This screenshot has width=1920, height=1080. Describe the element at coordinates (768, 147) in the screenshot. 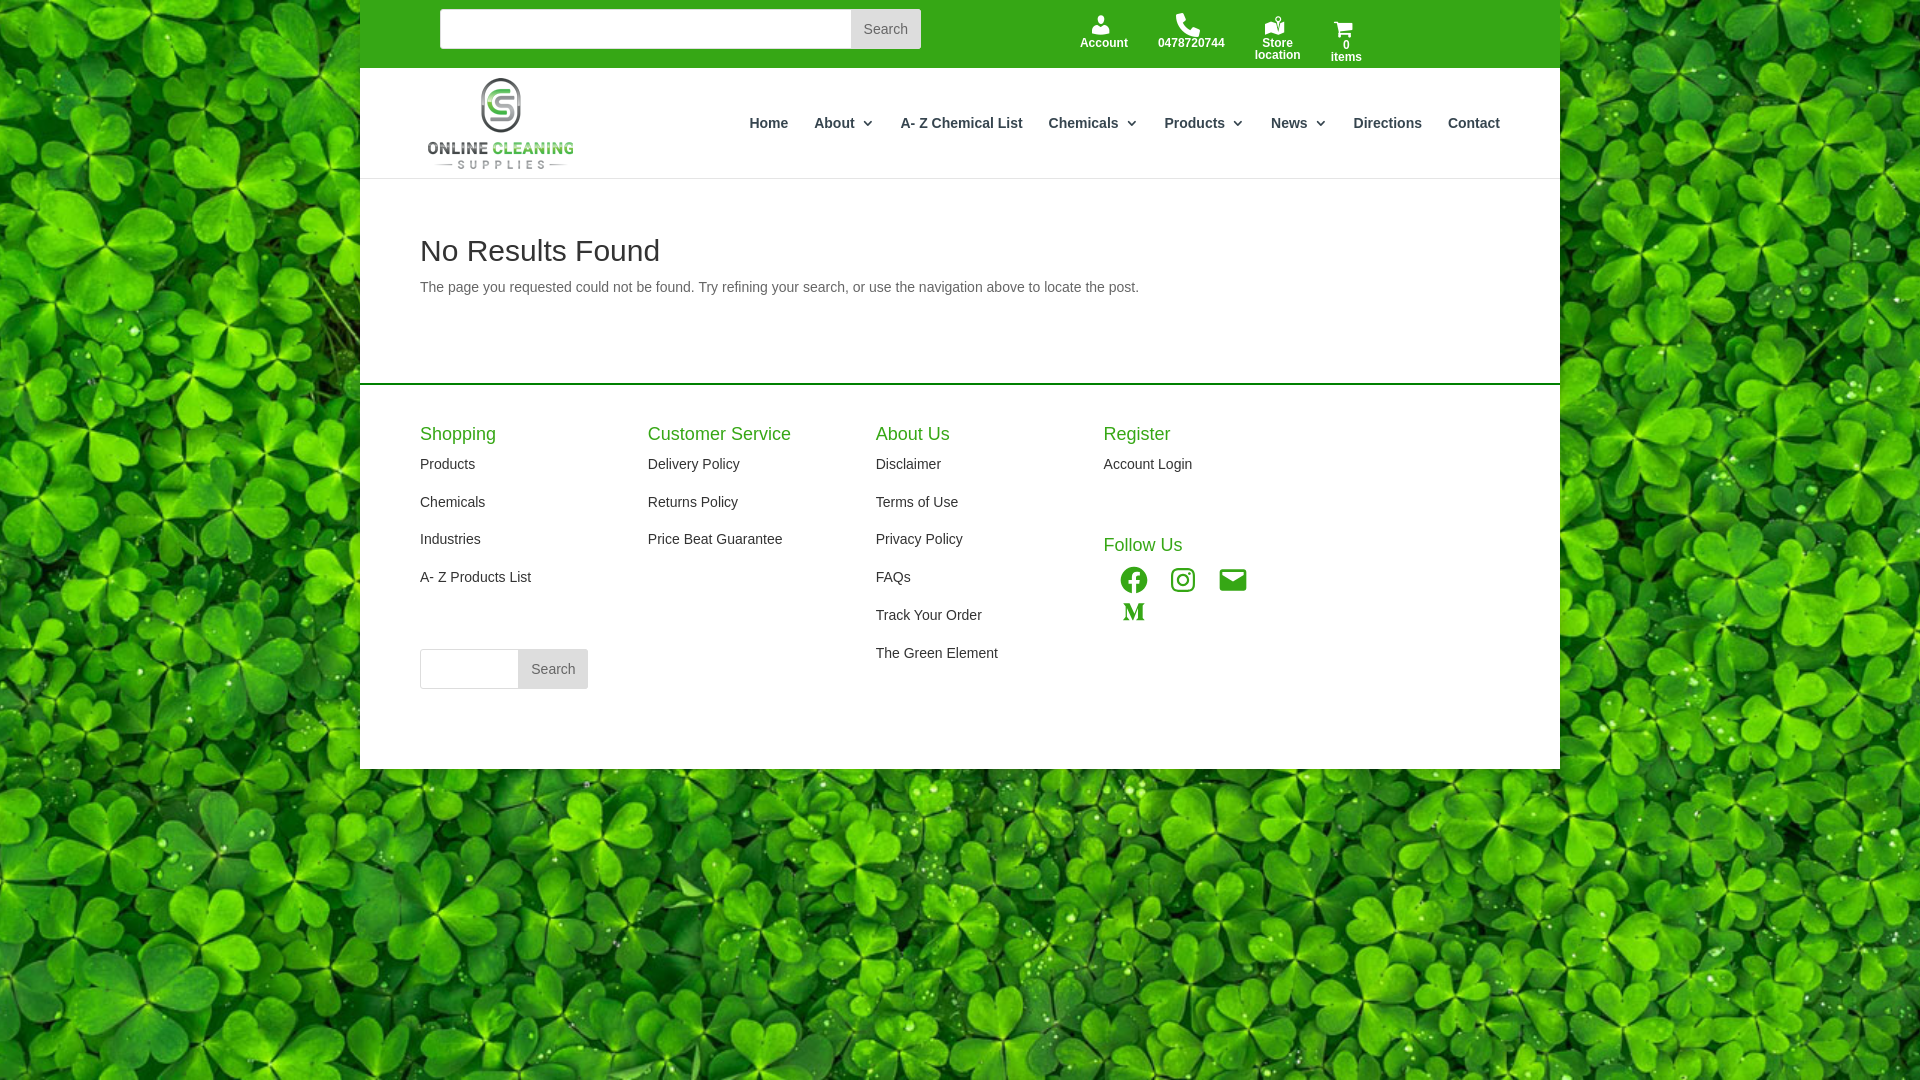

I see `Home` at that location.